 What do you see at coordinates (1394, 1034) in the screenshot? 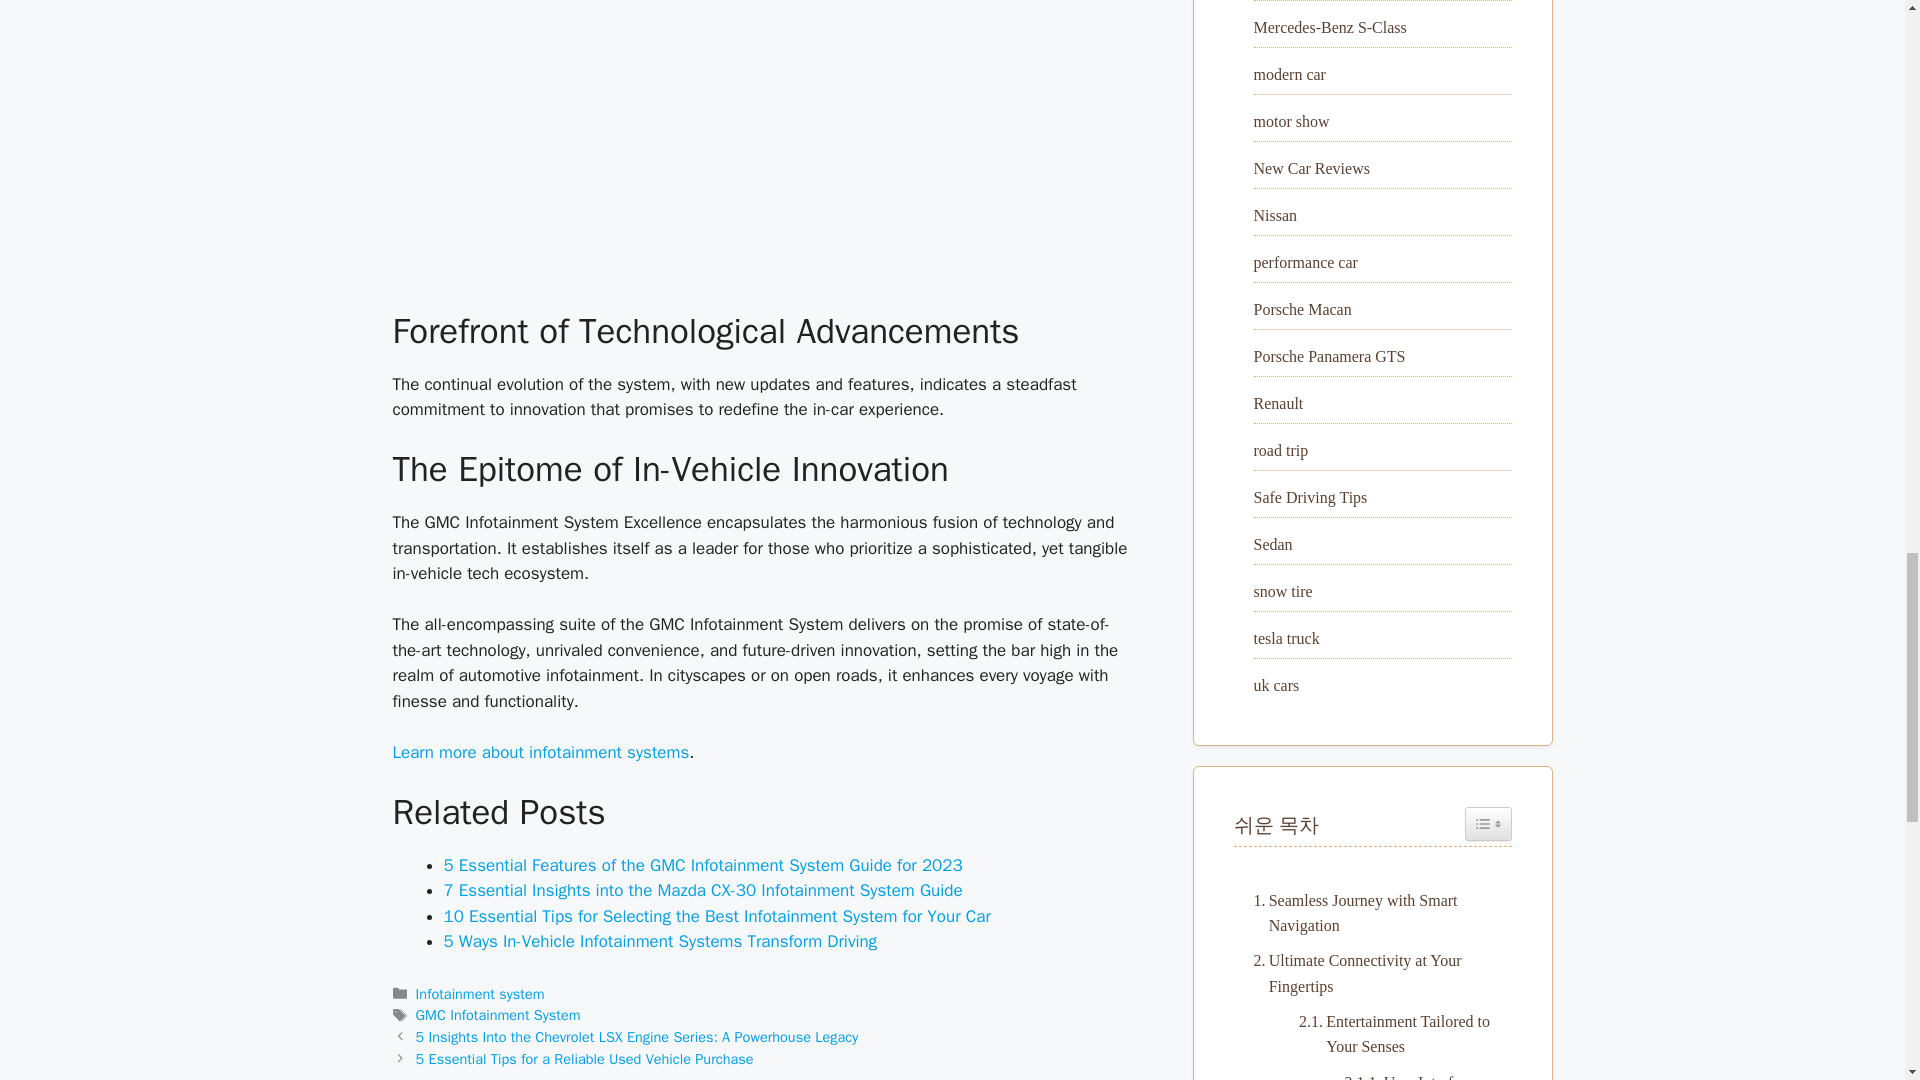
I see `Entertainment Tailored to Your Senses` at bounding box center [1394, 1034].